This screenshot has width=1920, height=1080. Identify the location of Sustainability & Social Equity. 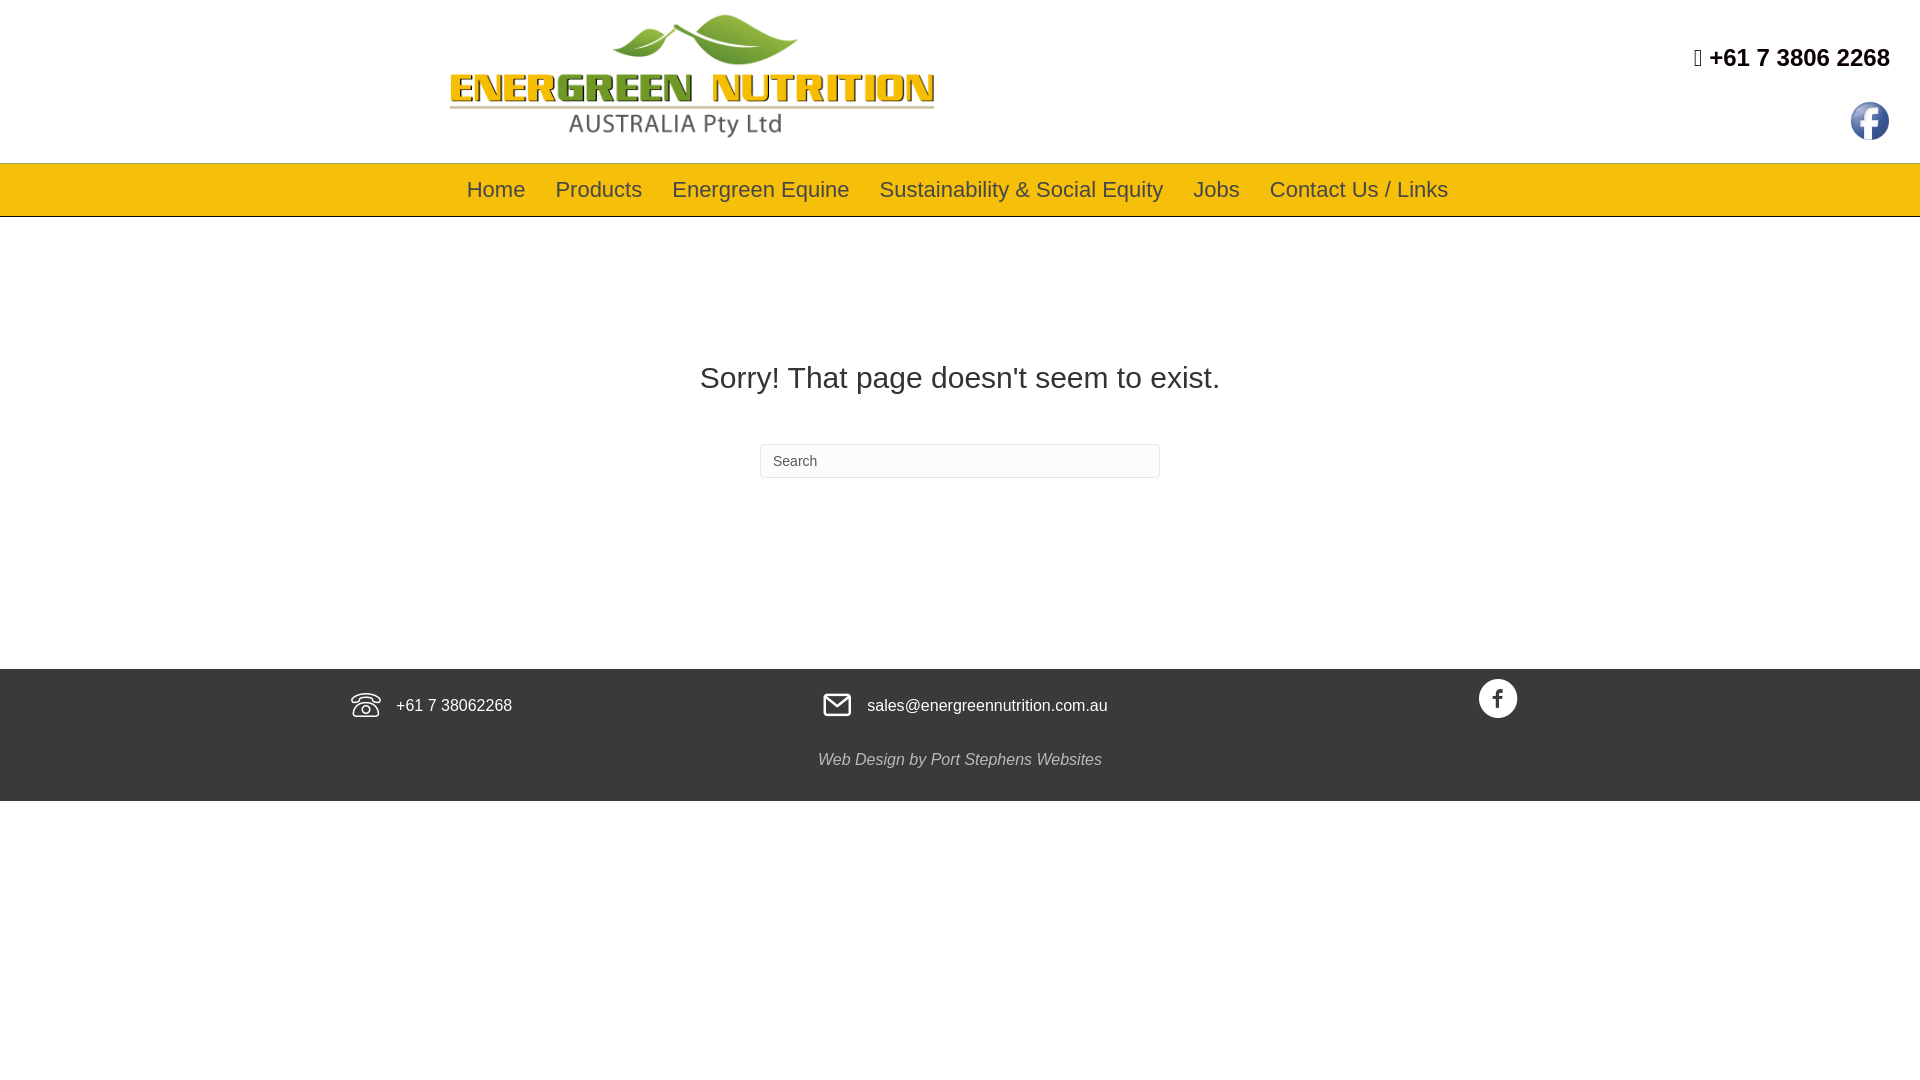
(1022, 190).